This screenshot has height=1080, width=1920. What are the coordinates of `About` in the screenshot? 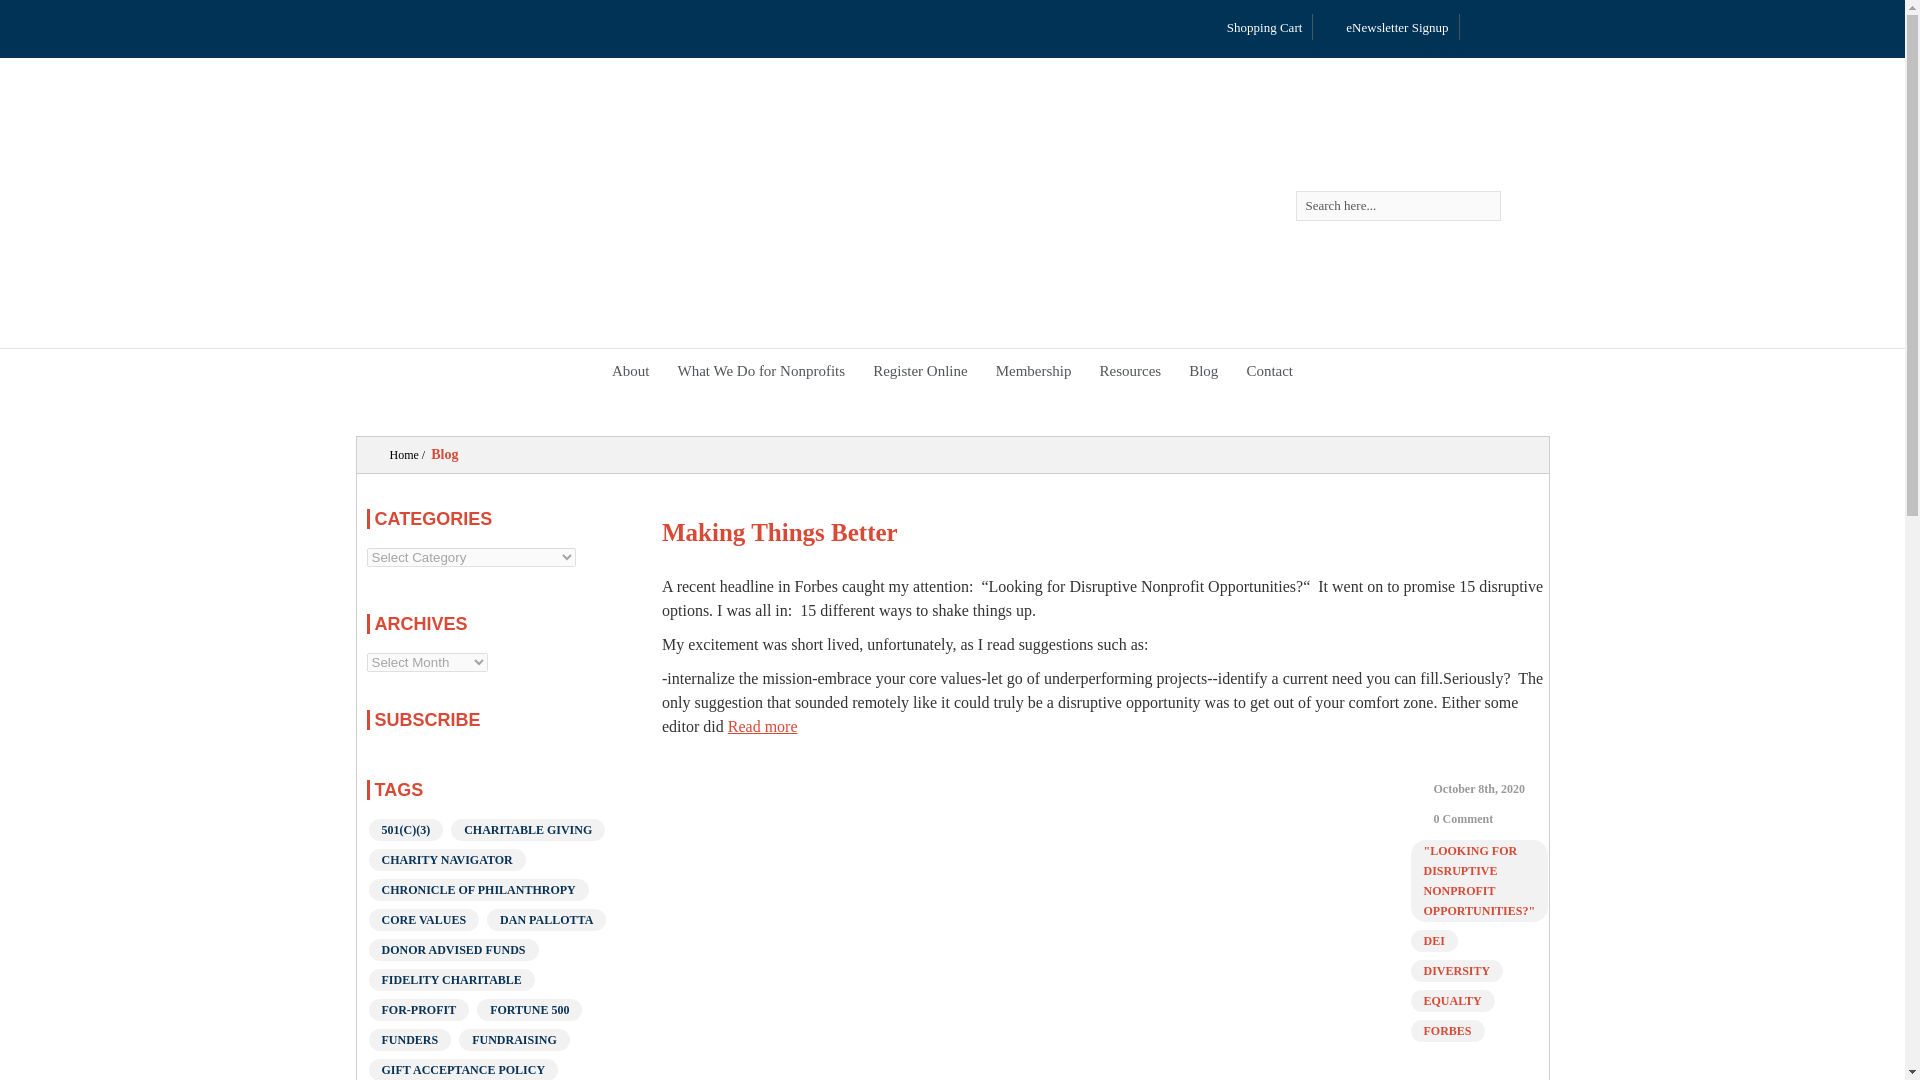 It's located at (630, 371).